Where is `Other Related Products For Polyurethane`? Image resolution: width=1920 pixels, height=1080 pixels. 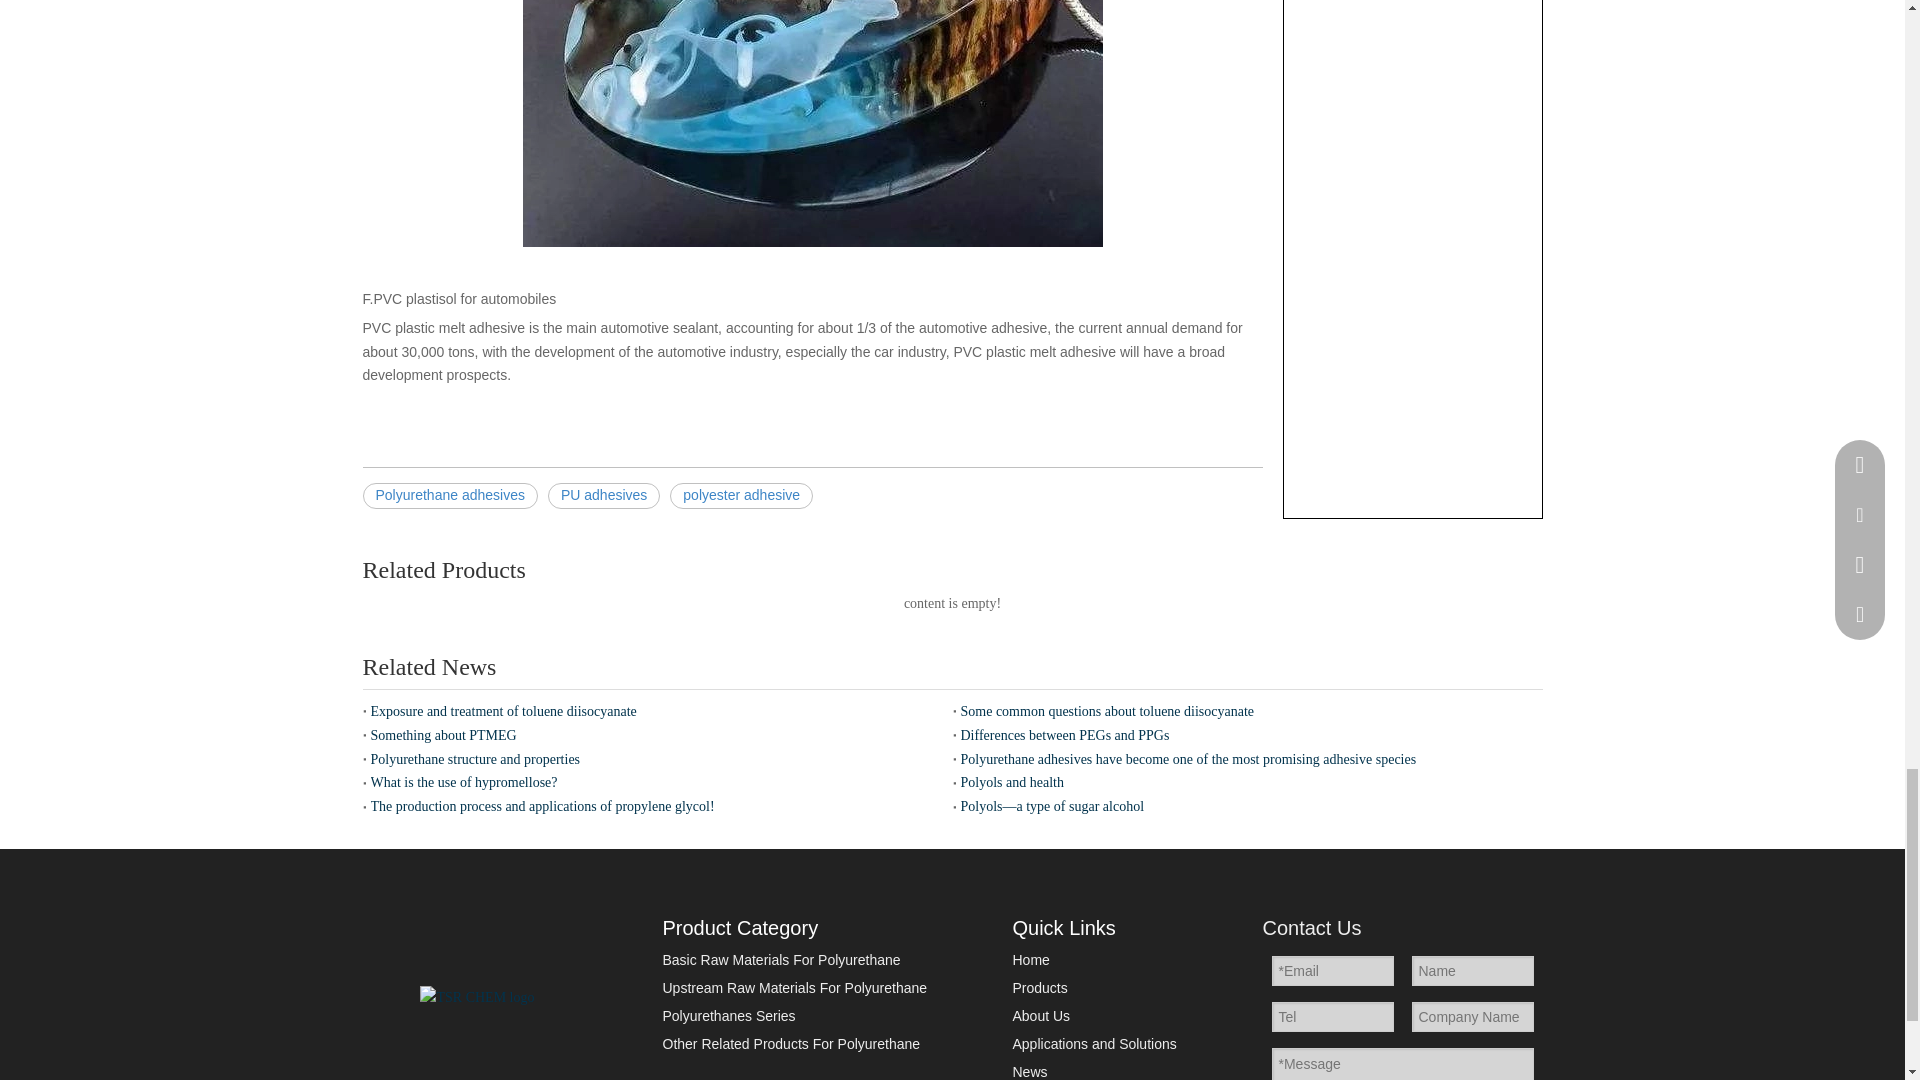
Other Related Products For Polyurethane is located at coordinates (790, 1043).